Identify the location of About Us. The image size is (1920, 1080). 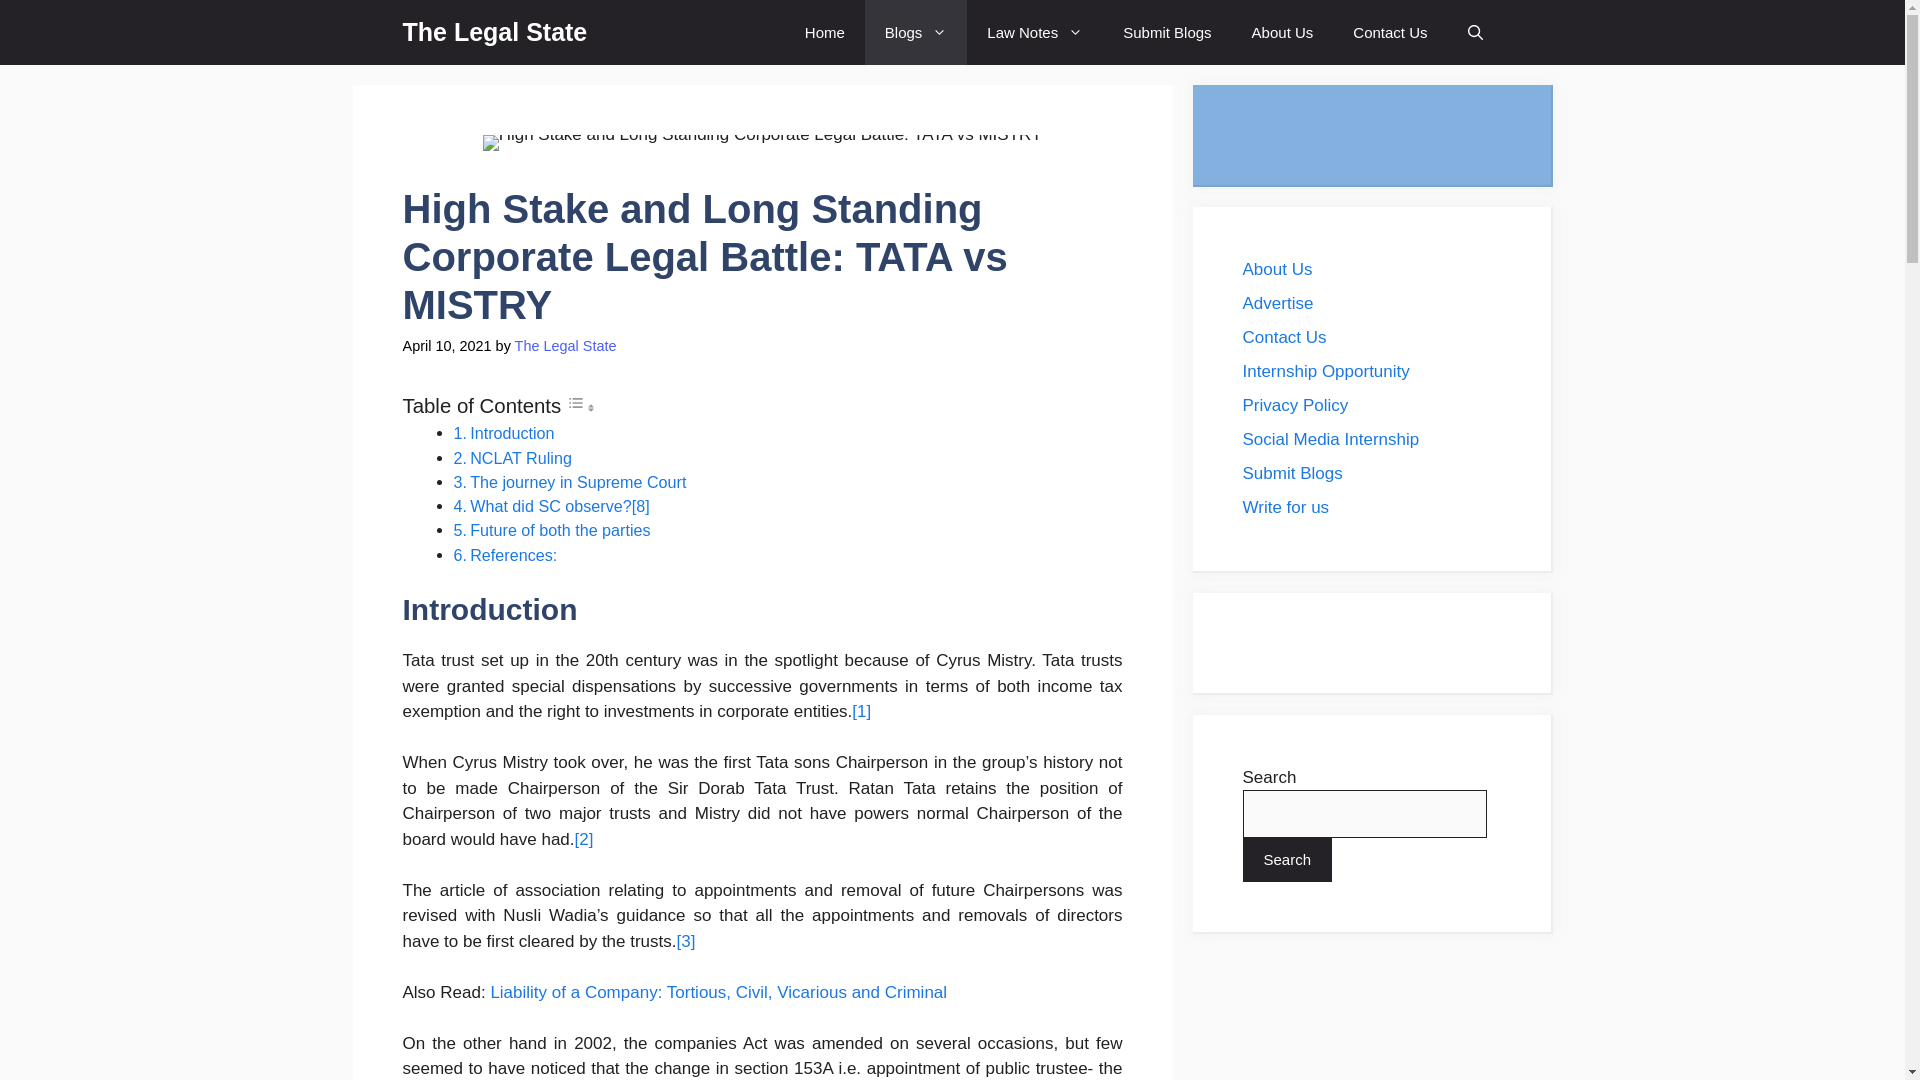
(1283, 32).